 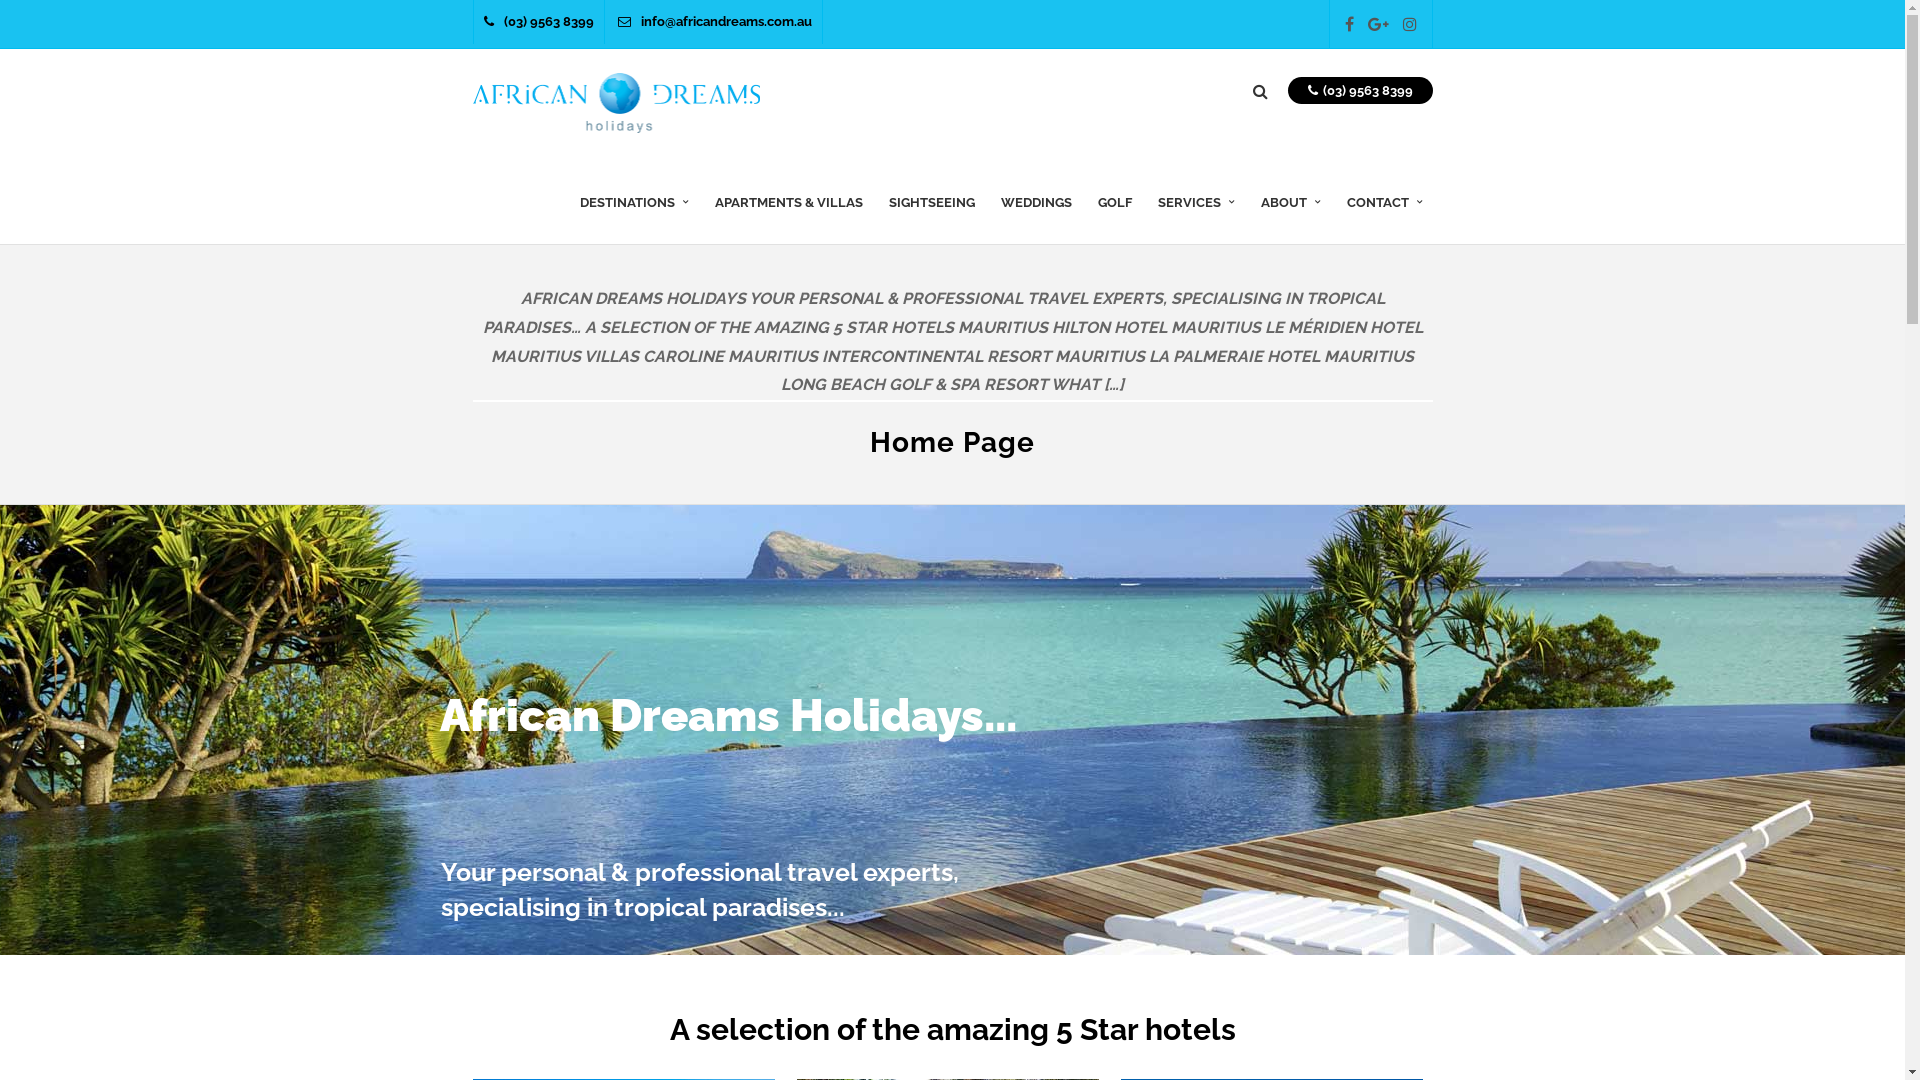 What do you see at coordinates (1036, 218) in the screenshot?
I see `WEDDINGS` at bounding box center [1036, 218].